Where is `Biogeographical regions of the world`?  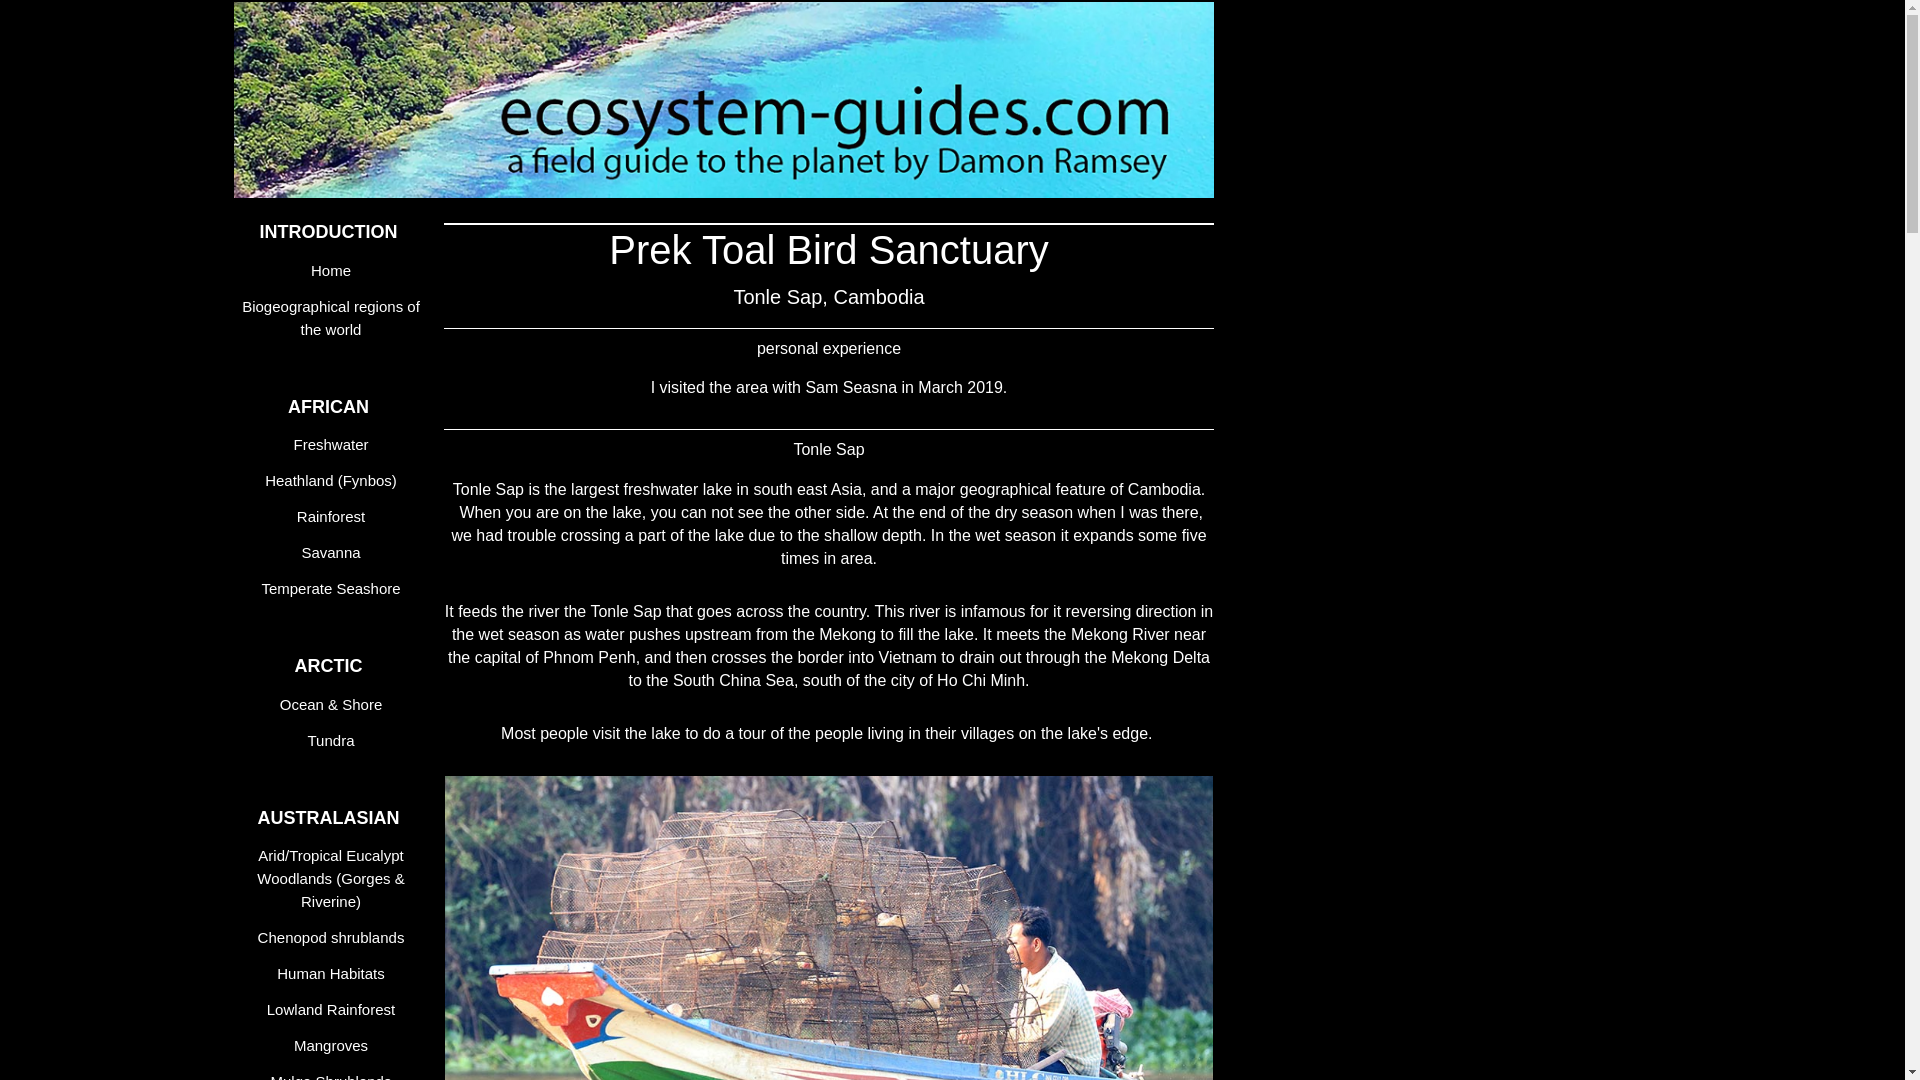
Biogeographical regions of the world is located at coordinates (334, 318).